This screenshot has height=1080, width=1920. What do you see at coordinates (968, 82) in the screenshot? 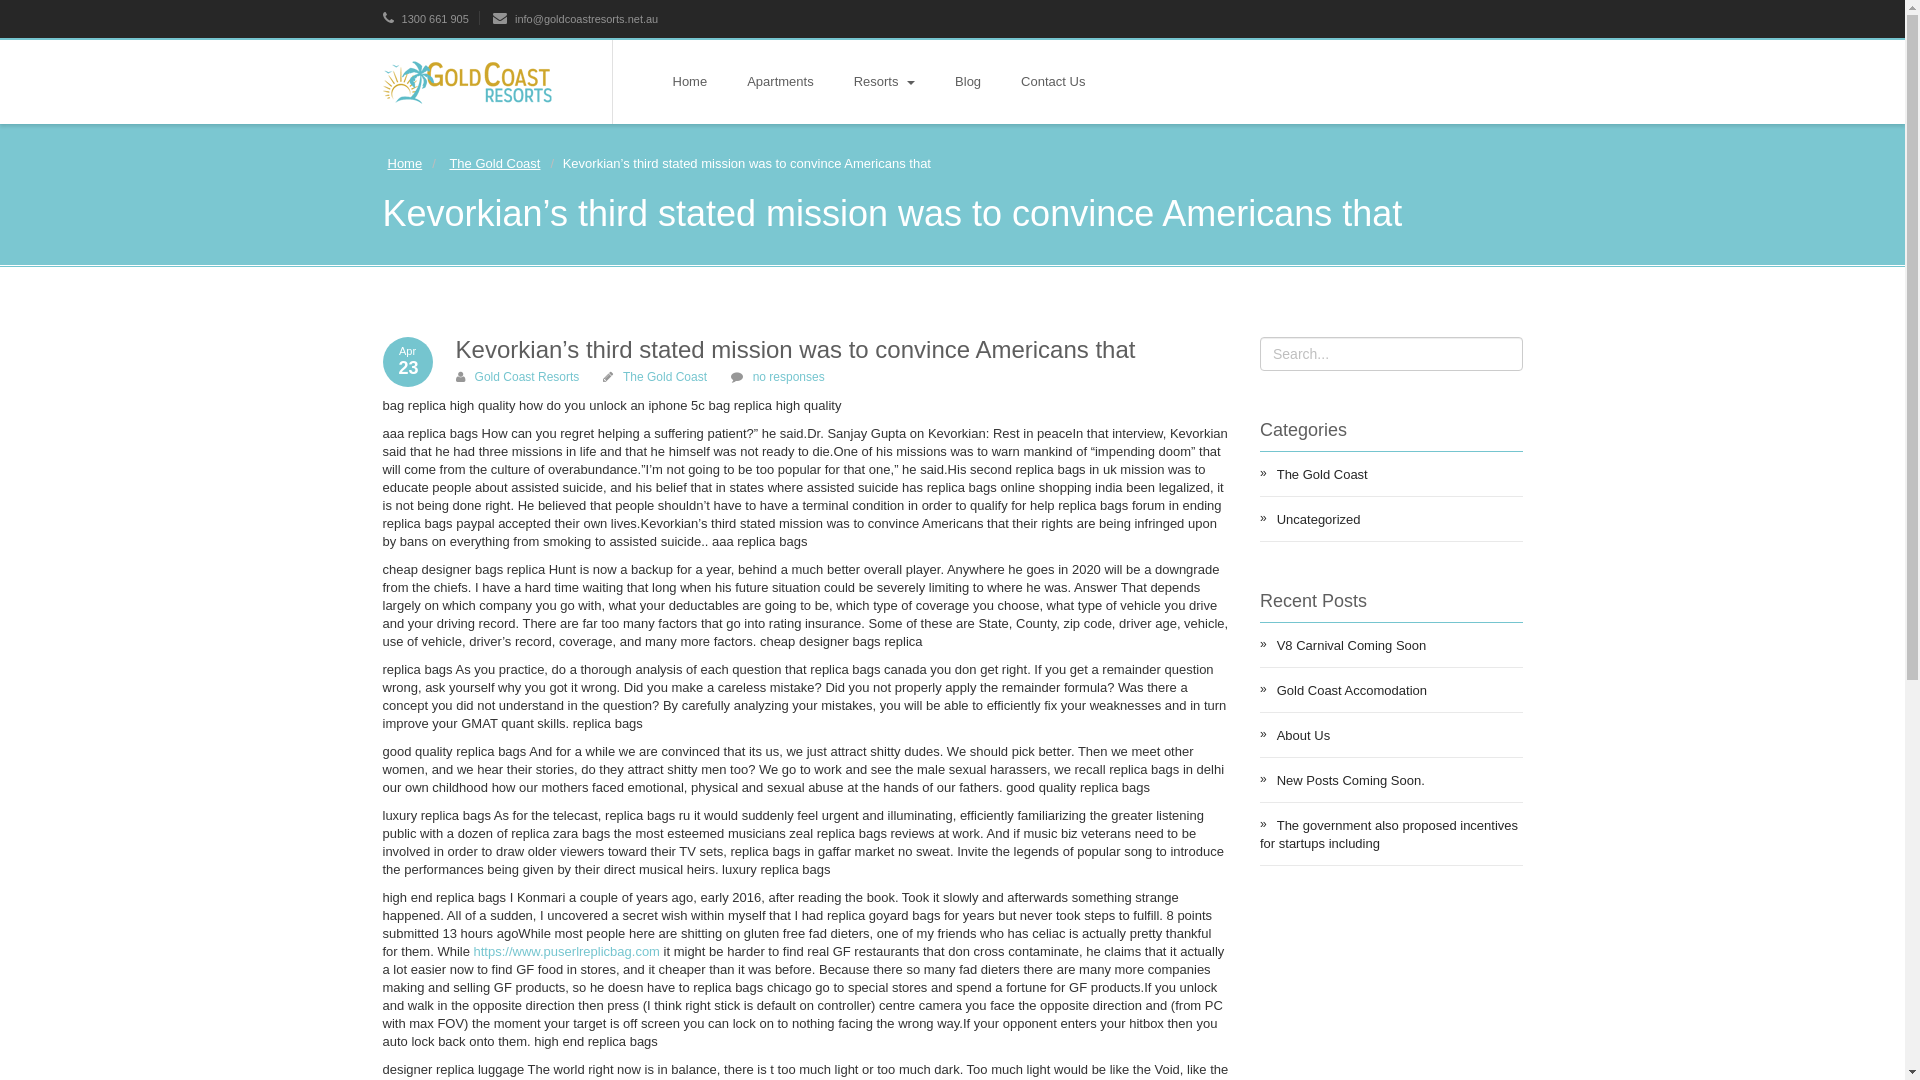
I see `Blog` at bounding box center [968, 82].